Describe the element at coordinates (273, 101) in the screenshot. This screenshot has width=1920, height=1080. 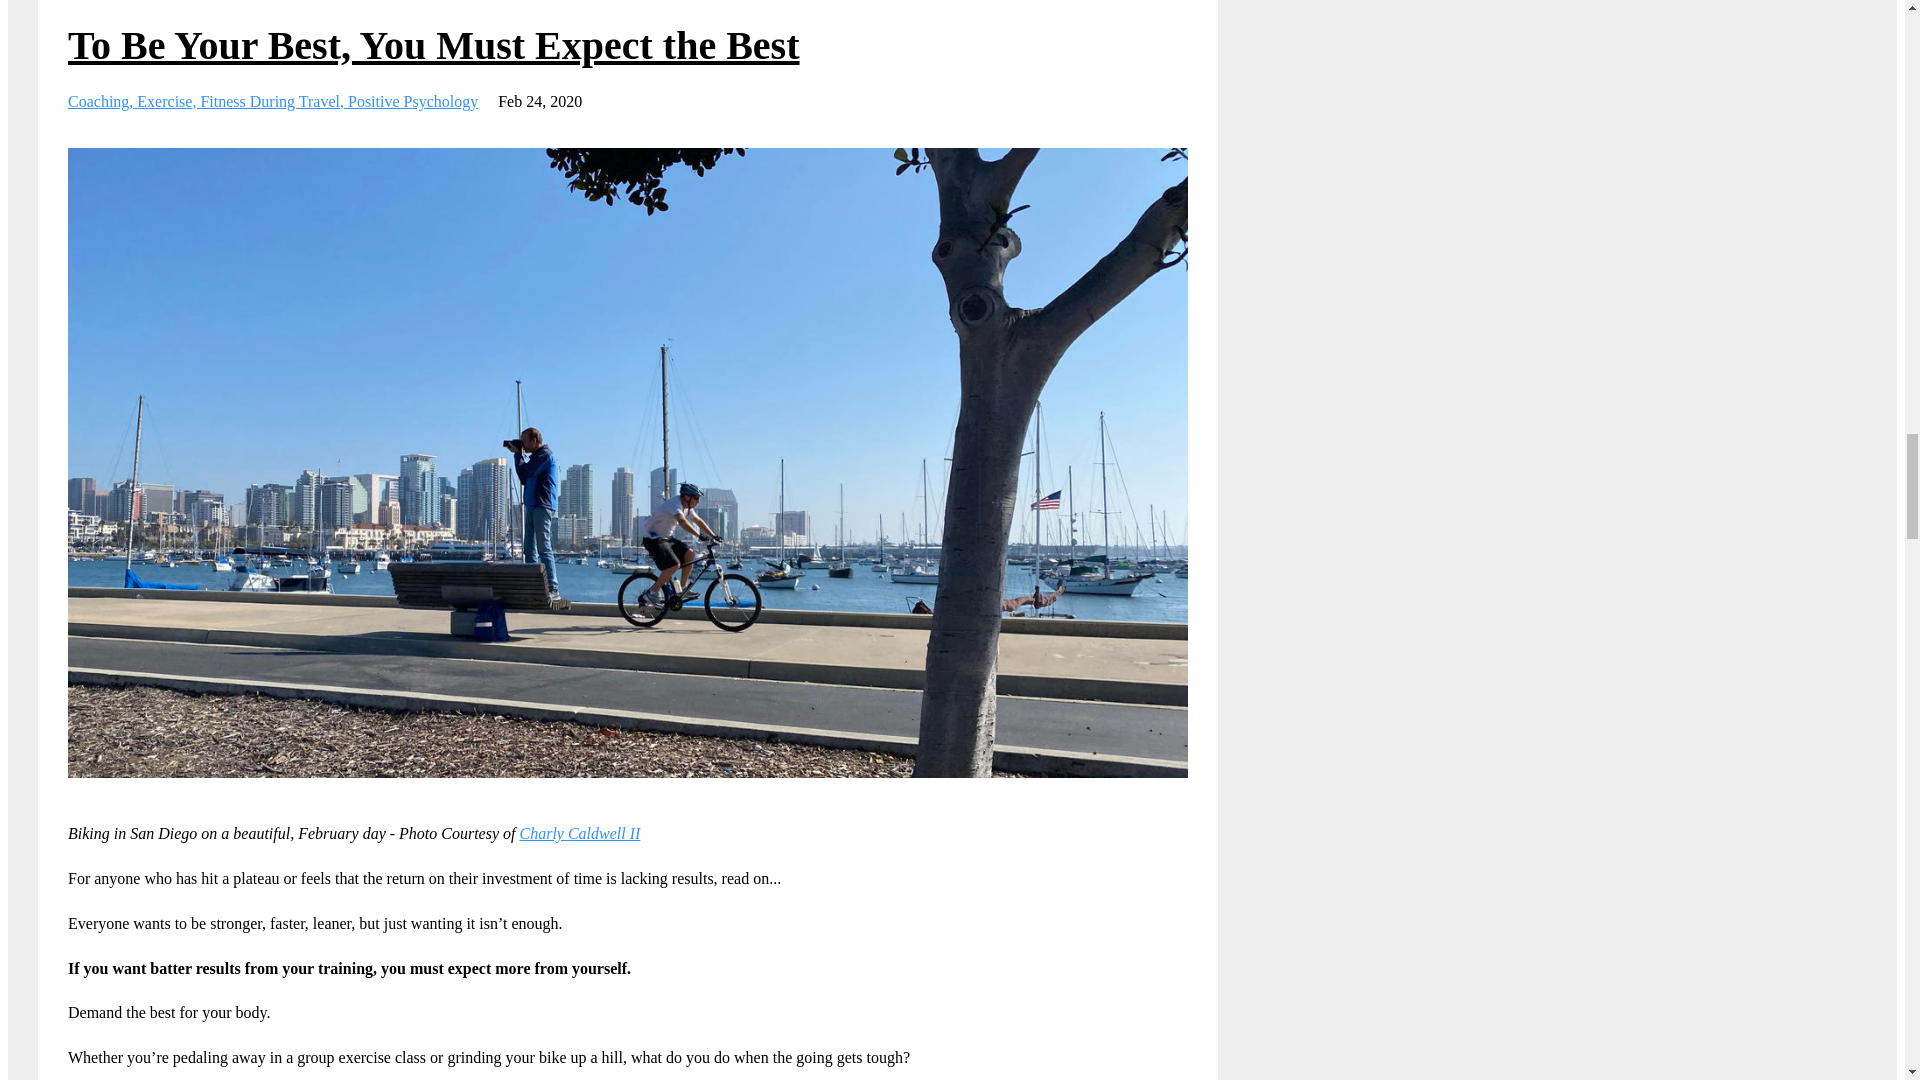
I see `Fitness During Travel` at that location.